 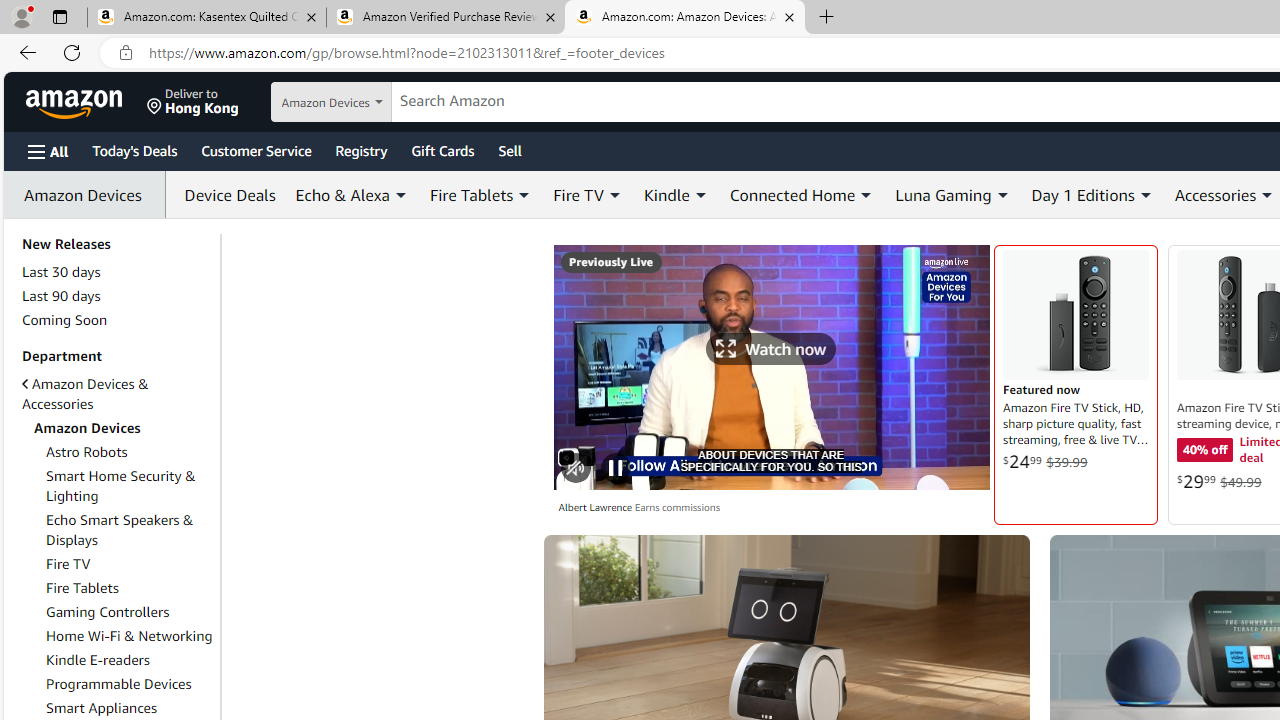 I want to click on Echo & Alexa, so click(x=342, y=194).